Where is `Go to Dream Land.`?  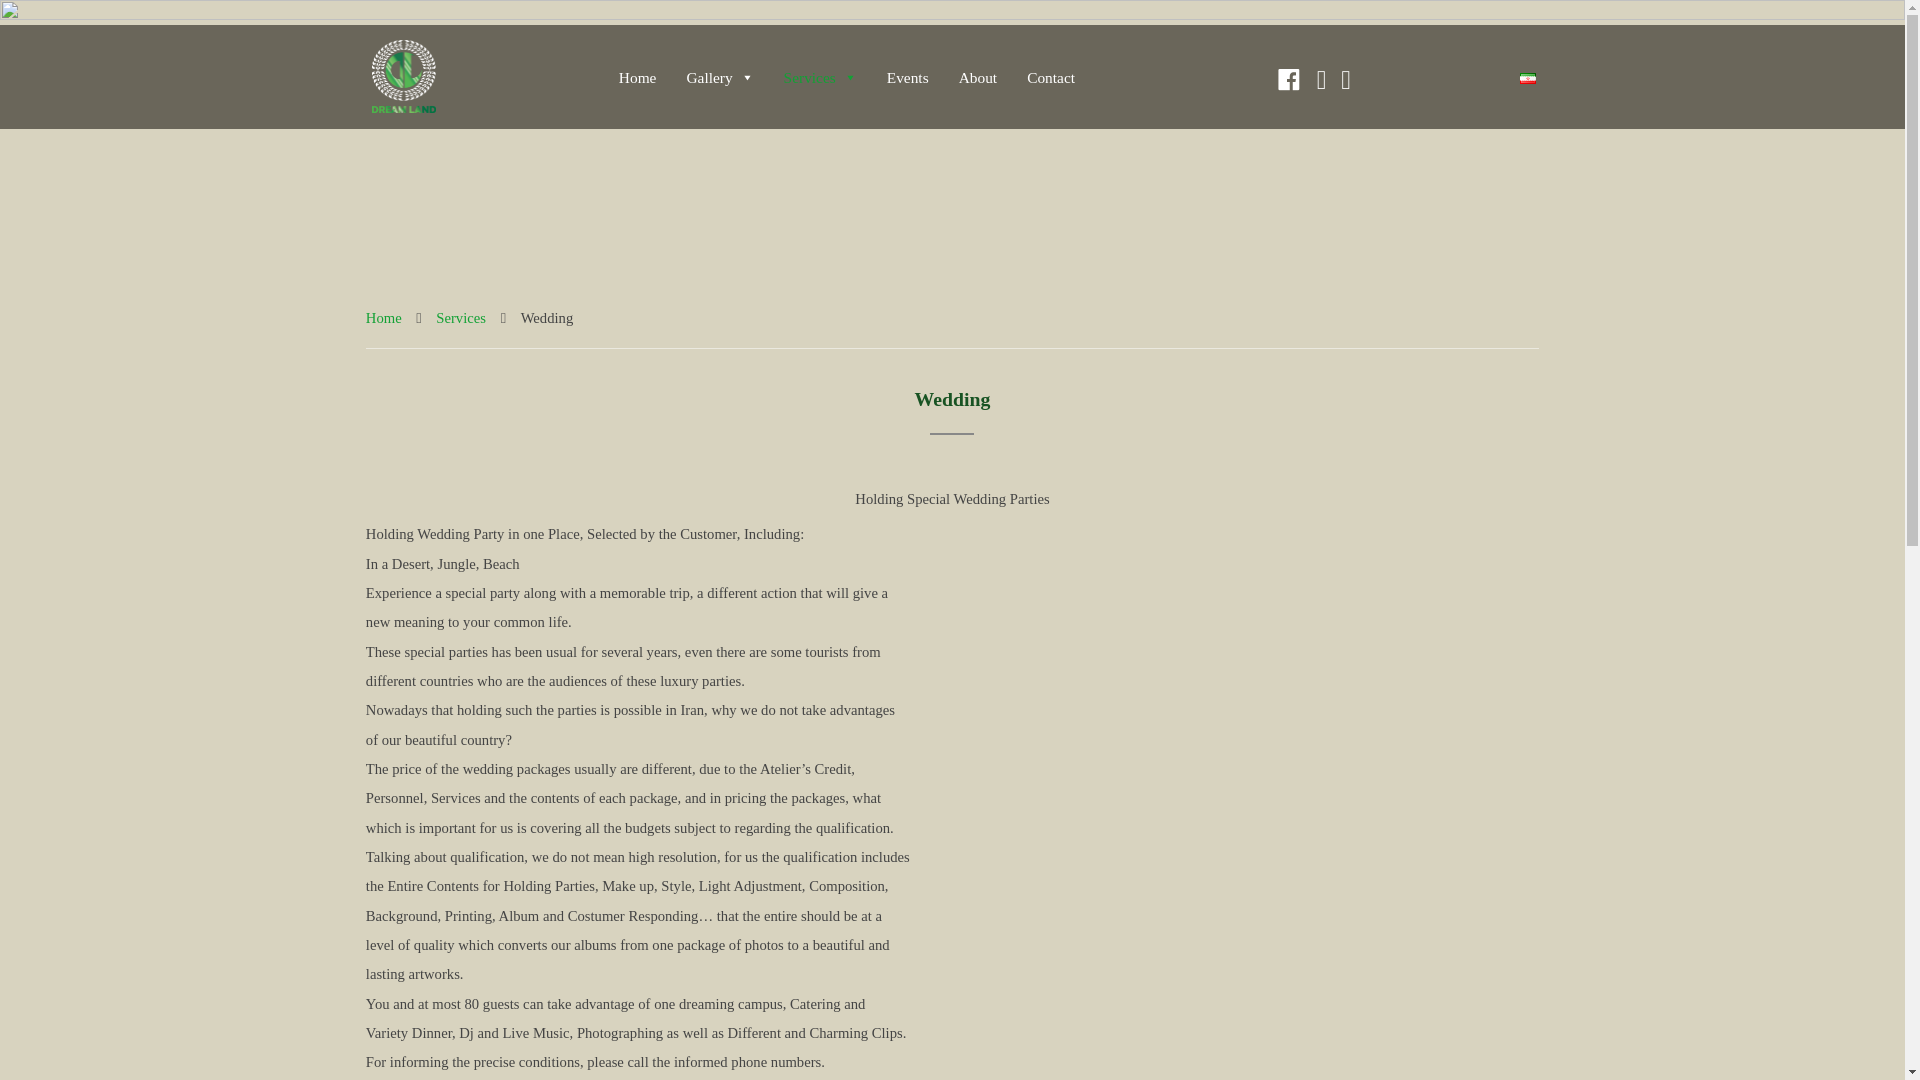
Go to Dream Land. is located at coordinates (384, 318).